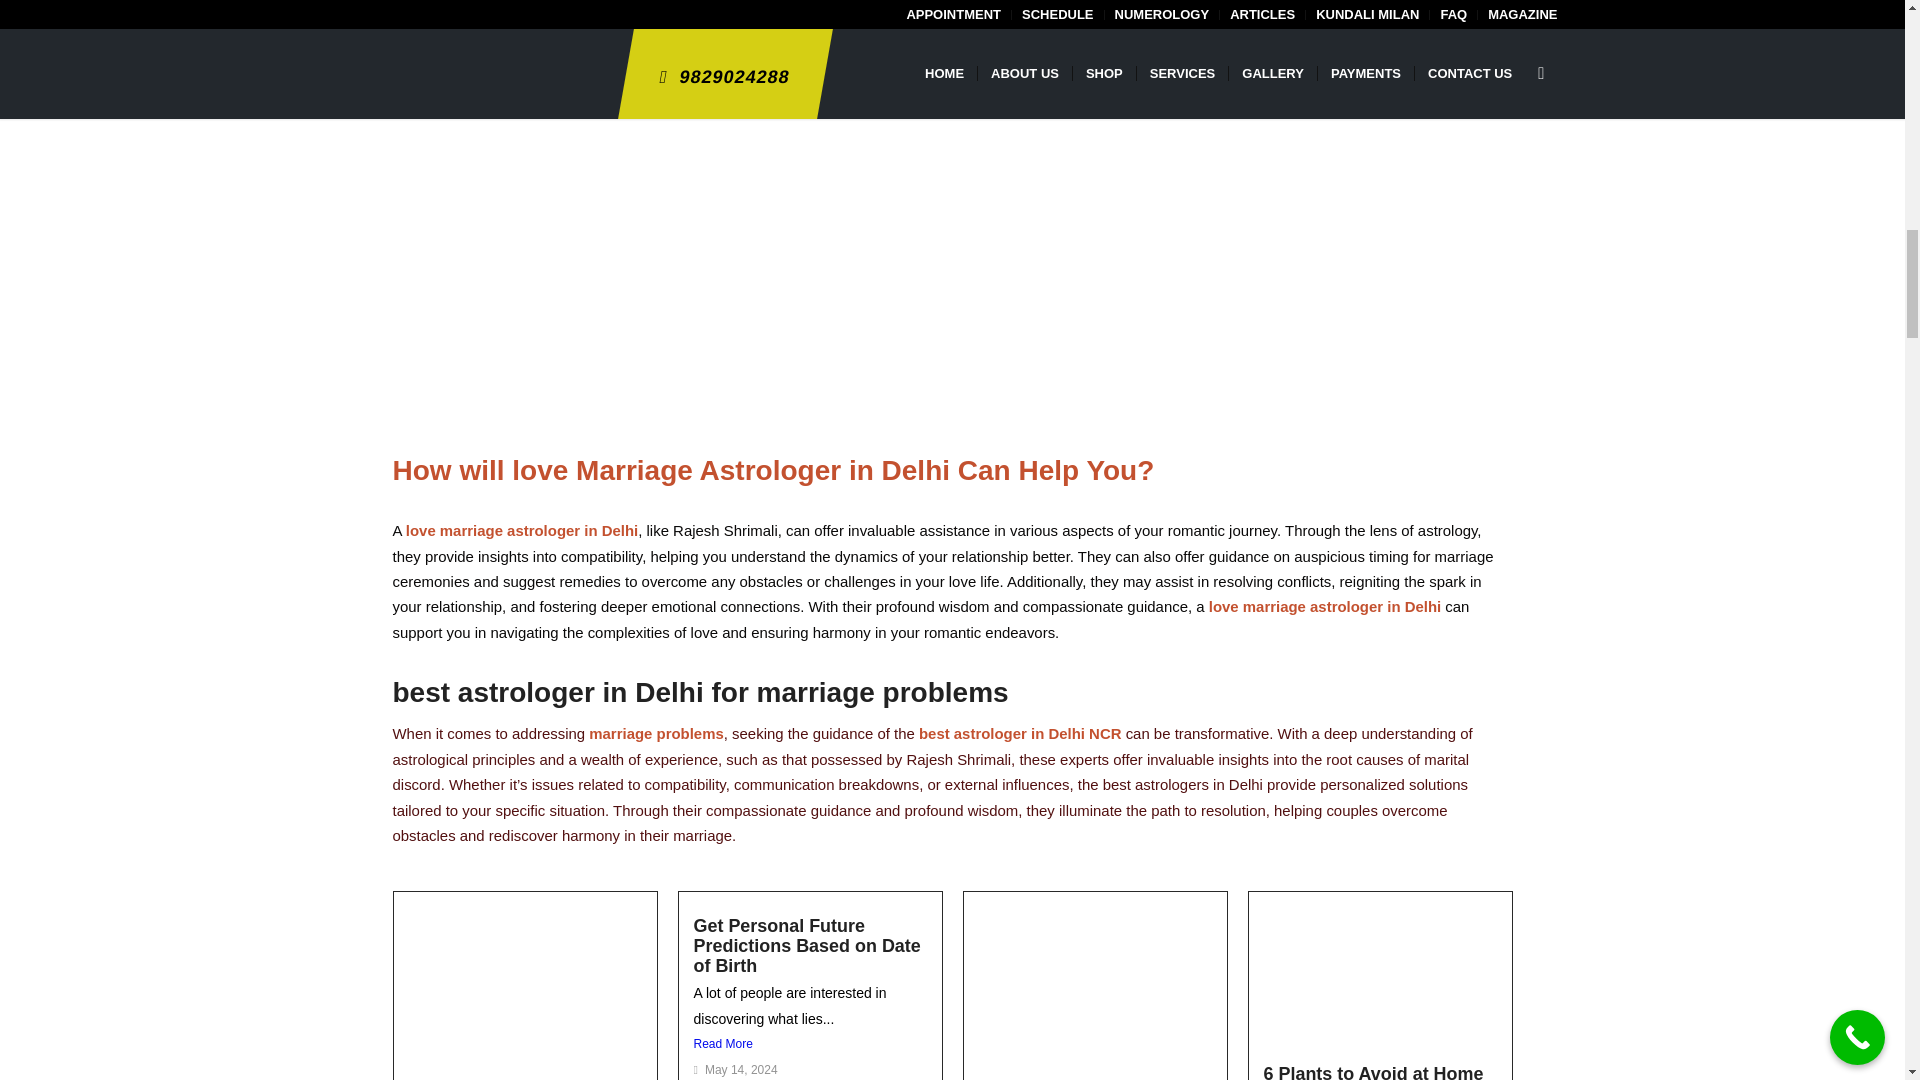 This screenshot has width=1920, height=1080. What do you see at coordinates (807, 945) in the screenshot?
I see `Get Personal Future Predictions Based on Date of Birth` at bounding box center [807, 945].